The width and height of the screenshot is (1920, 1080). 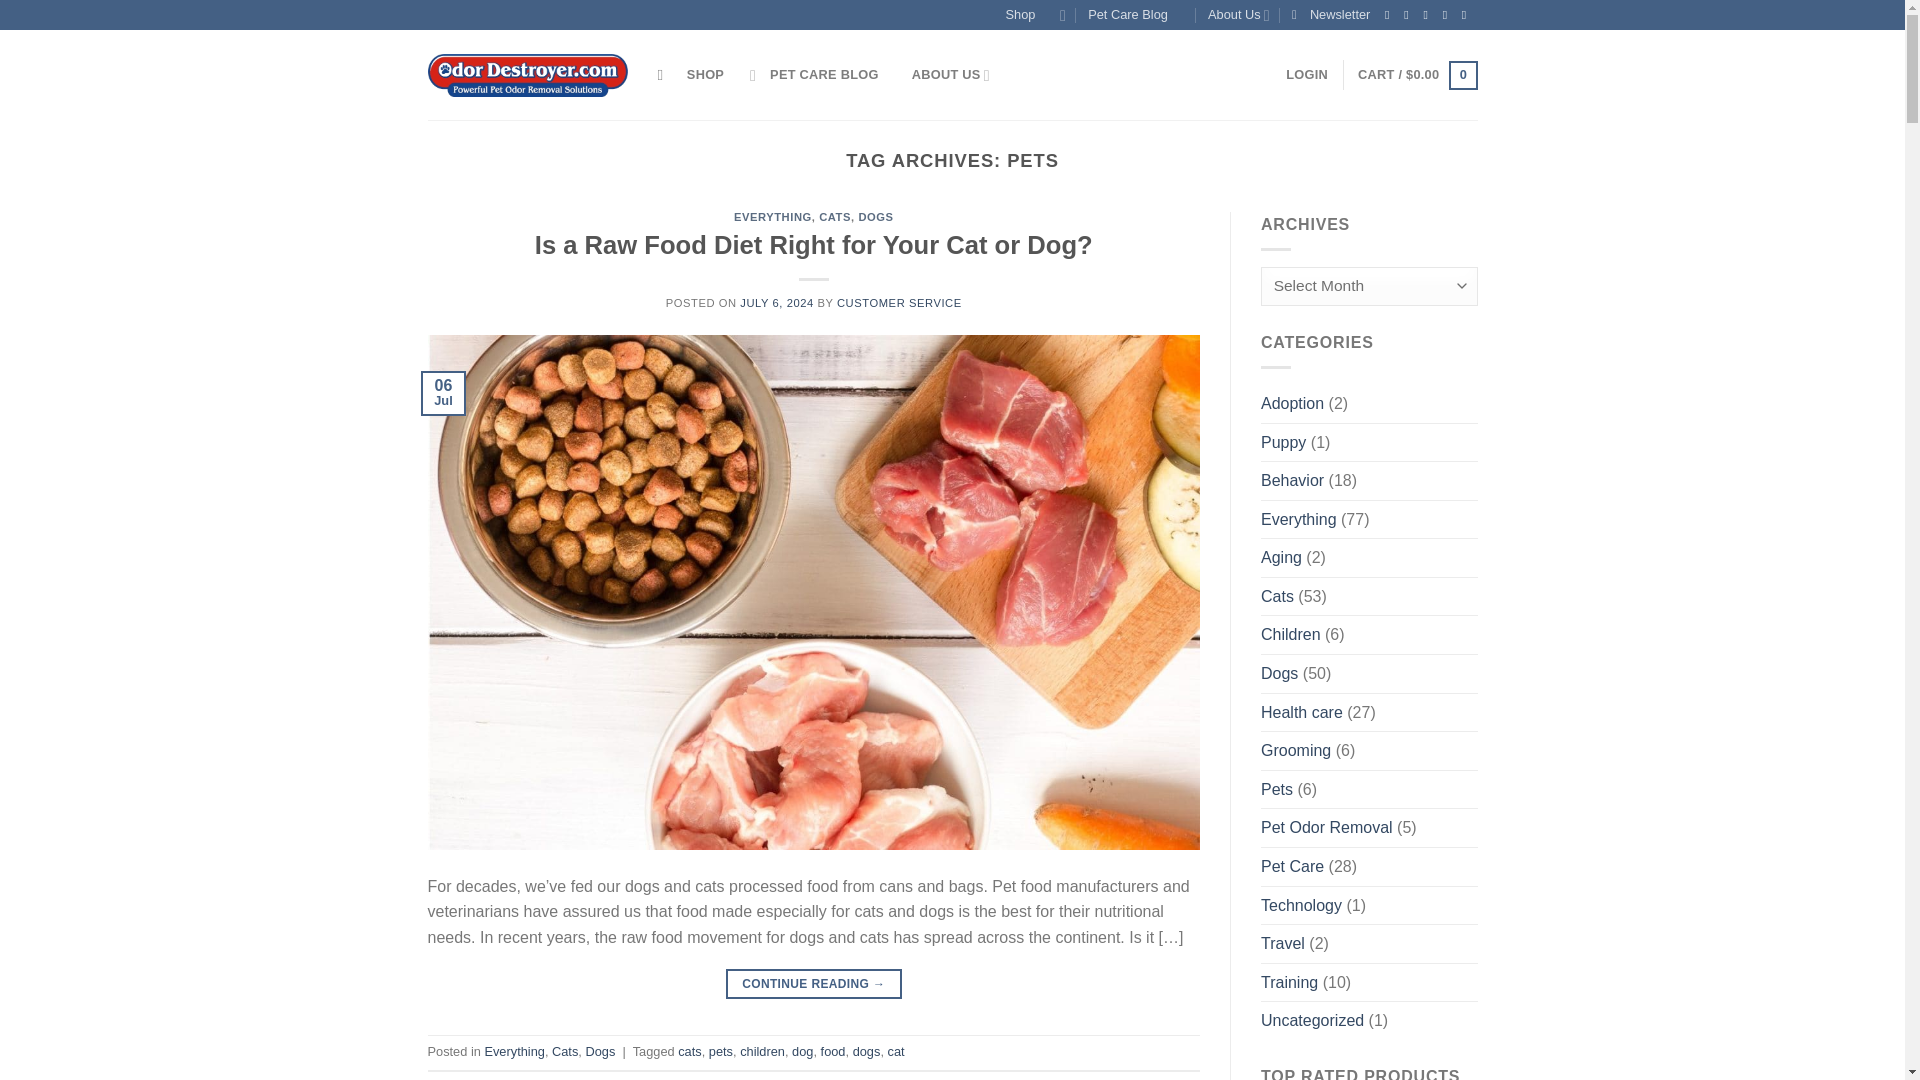 I want to click on Pet Care Blog     , so click(x=1136, y=15).